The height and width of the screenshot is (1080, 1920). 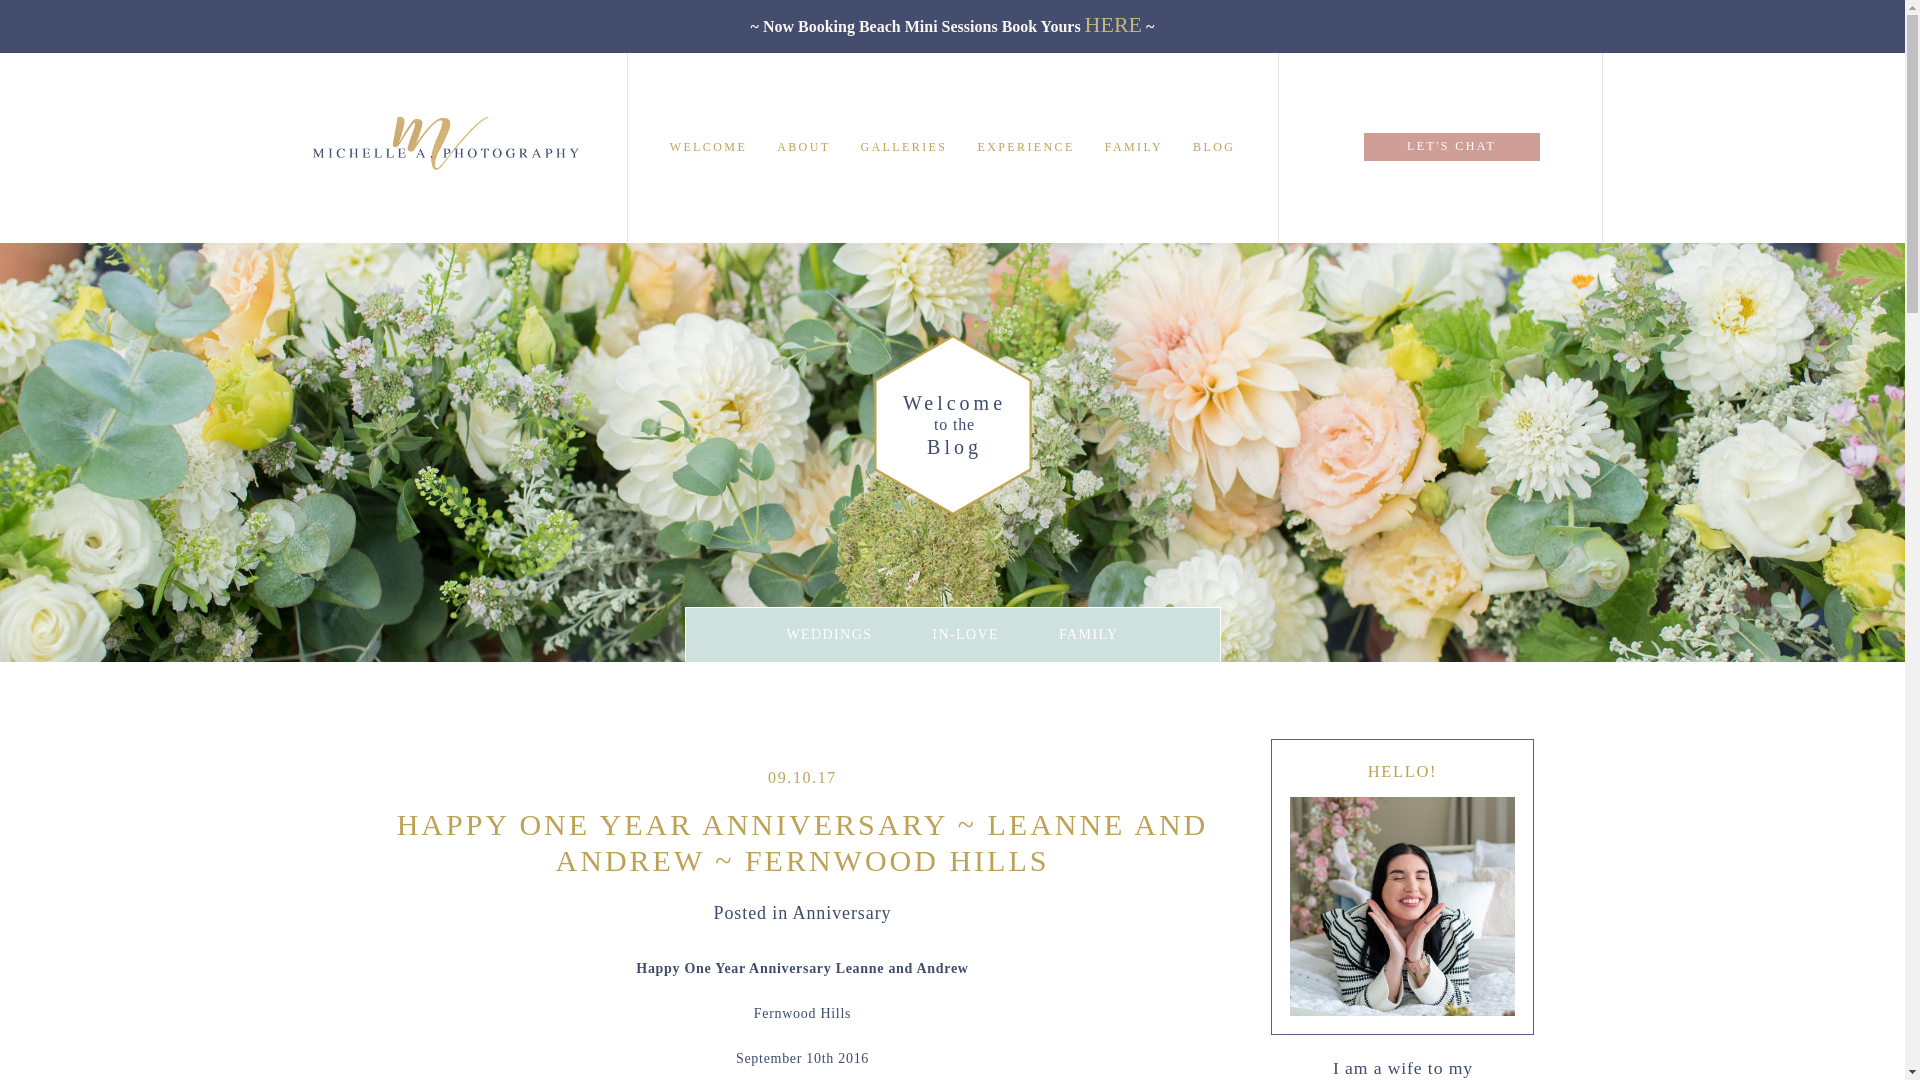 What do you see at coordinates (903, 147) in the screenshot?
I see `GALLERIES` at bounding box center [903, 147].